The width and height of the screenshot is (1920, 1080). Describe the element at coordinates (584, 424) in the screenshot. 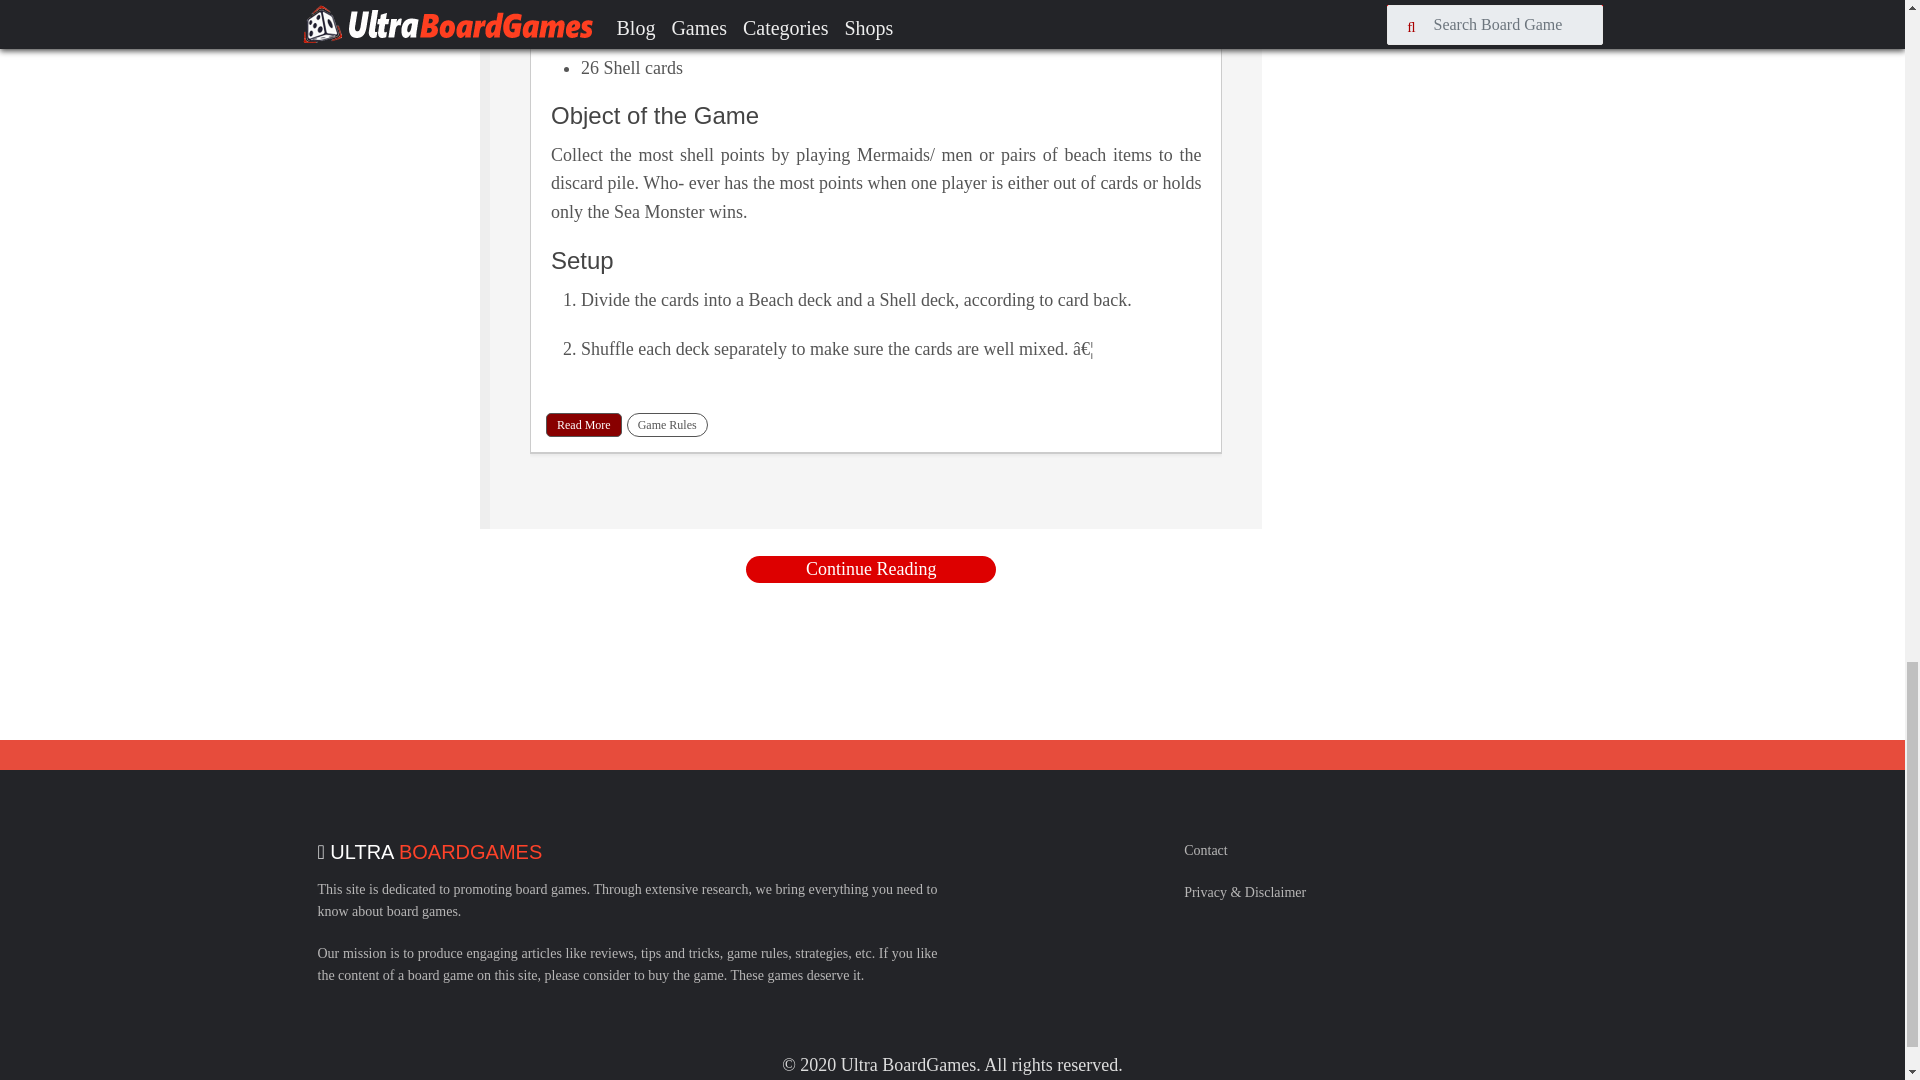

I see `Read More` at that location.